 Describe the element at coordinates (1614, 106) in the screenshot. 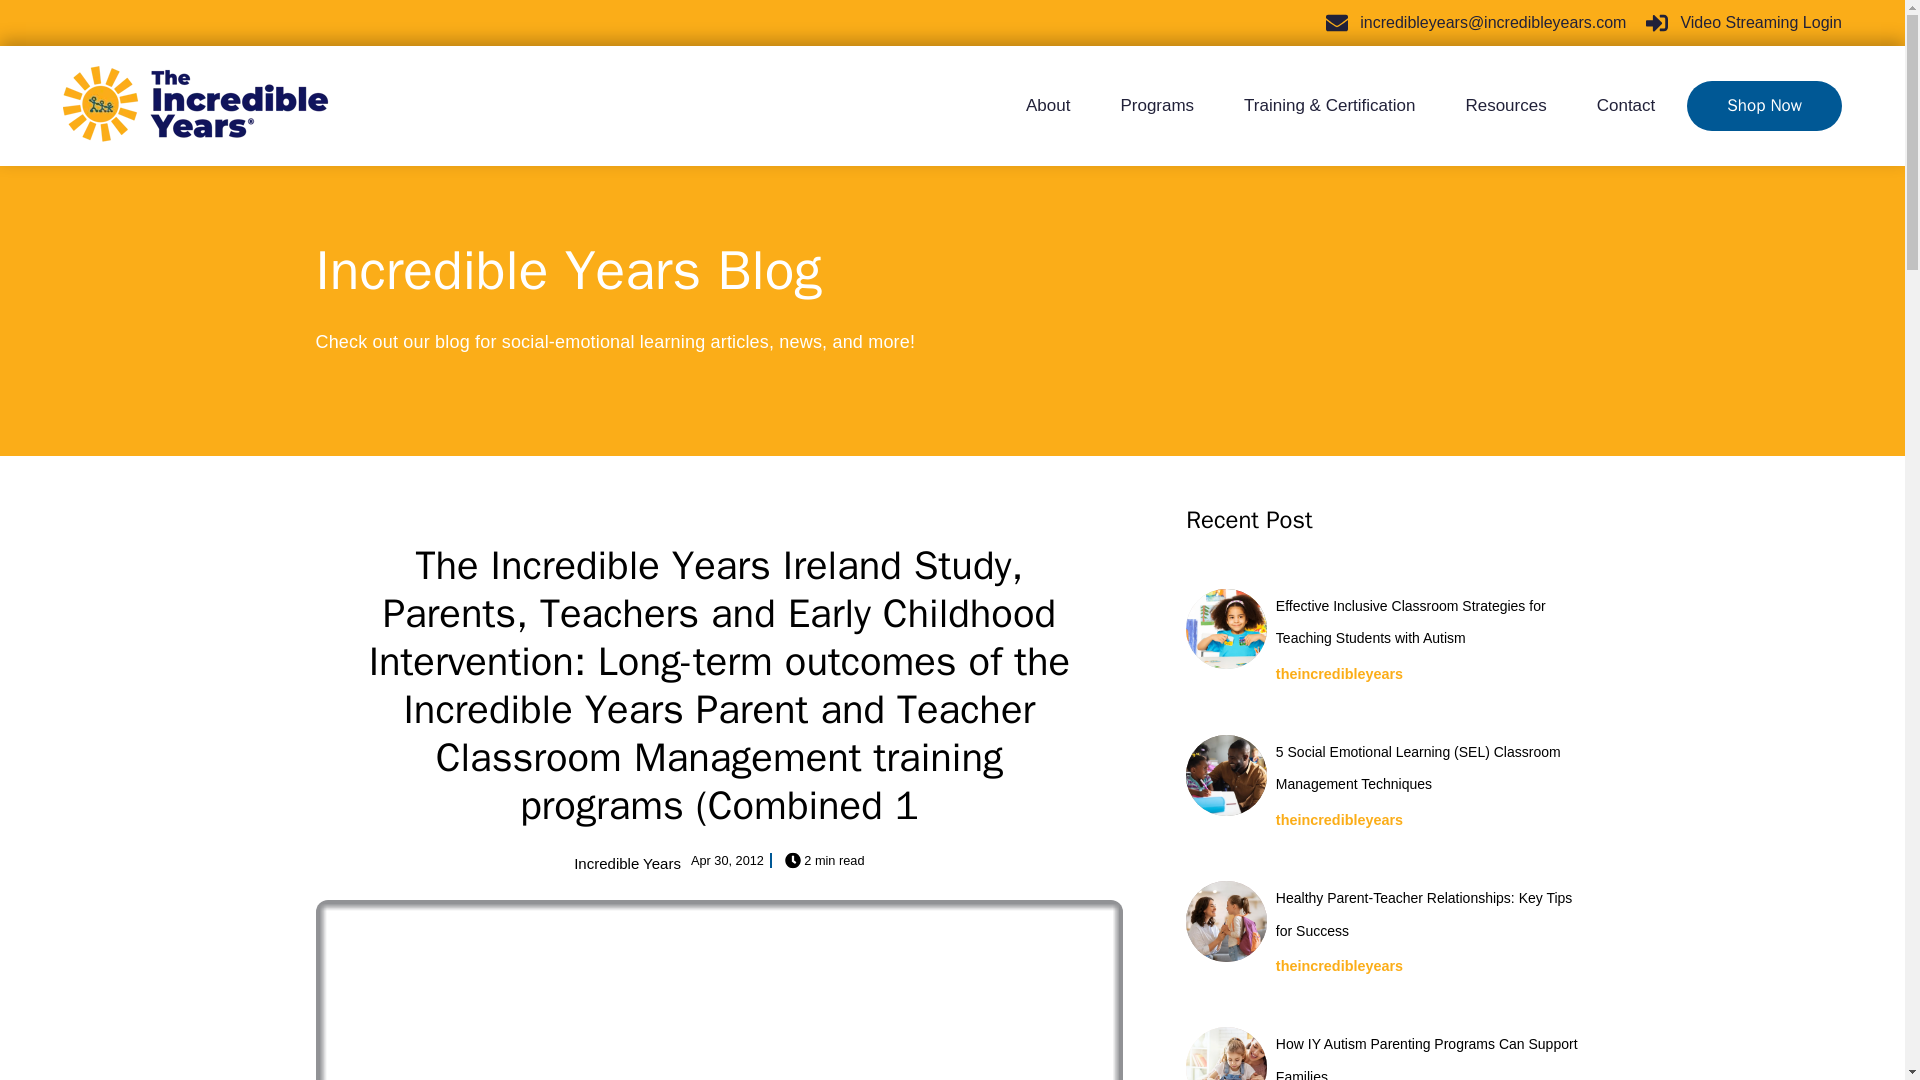

I see `Contact` at that location.